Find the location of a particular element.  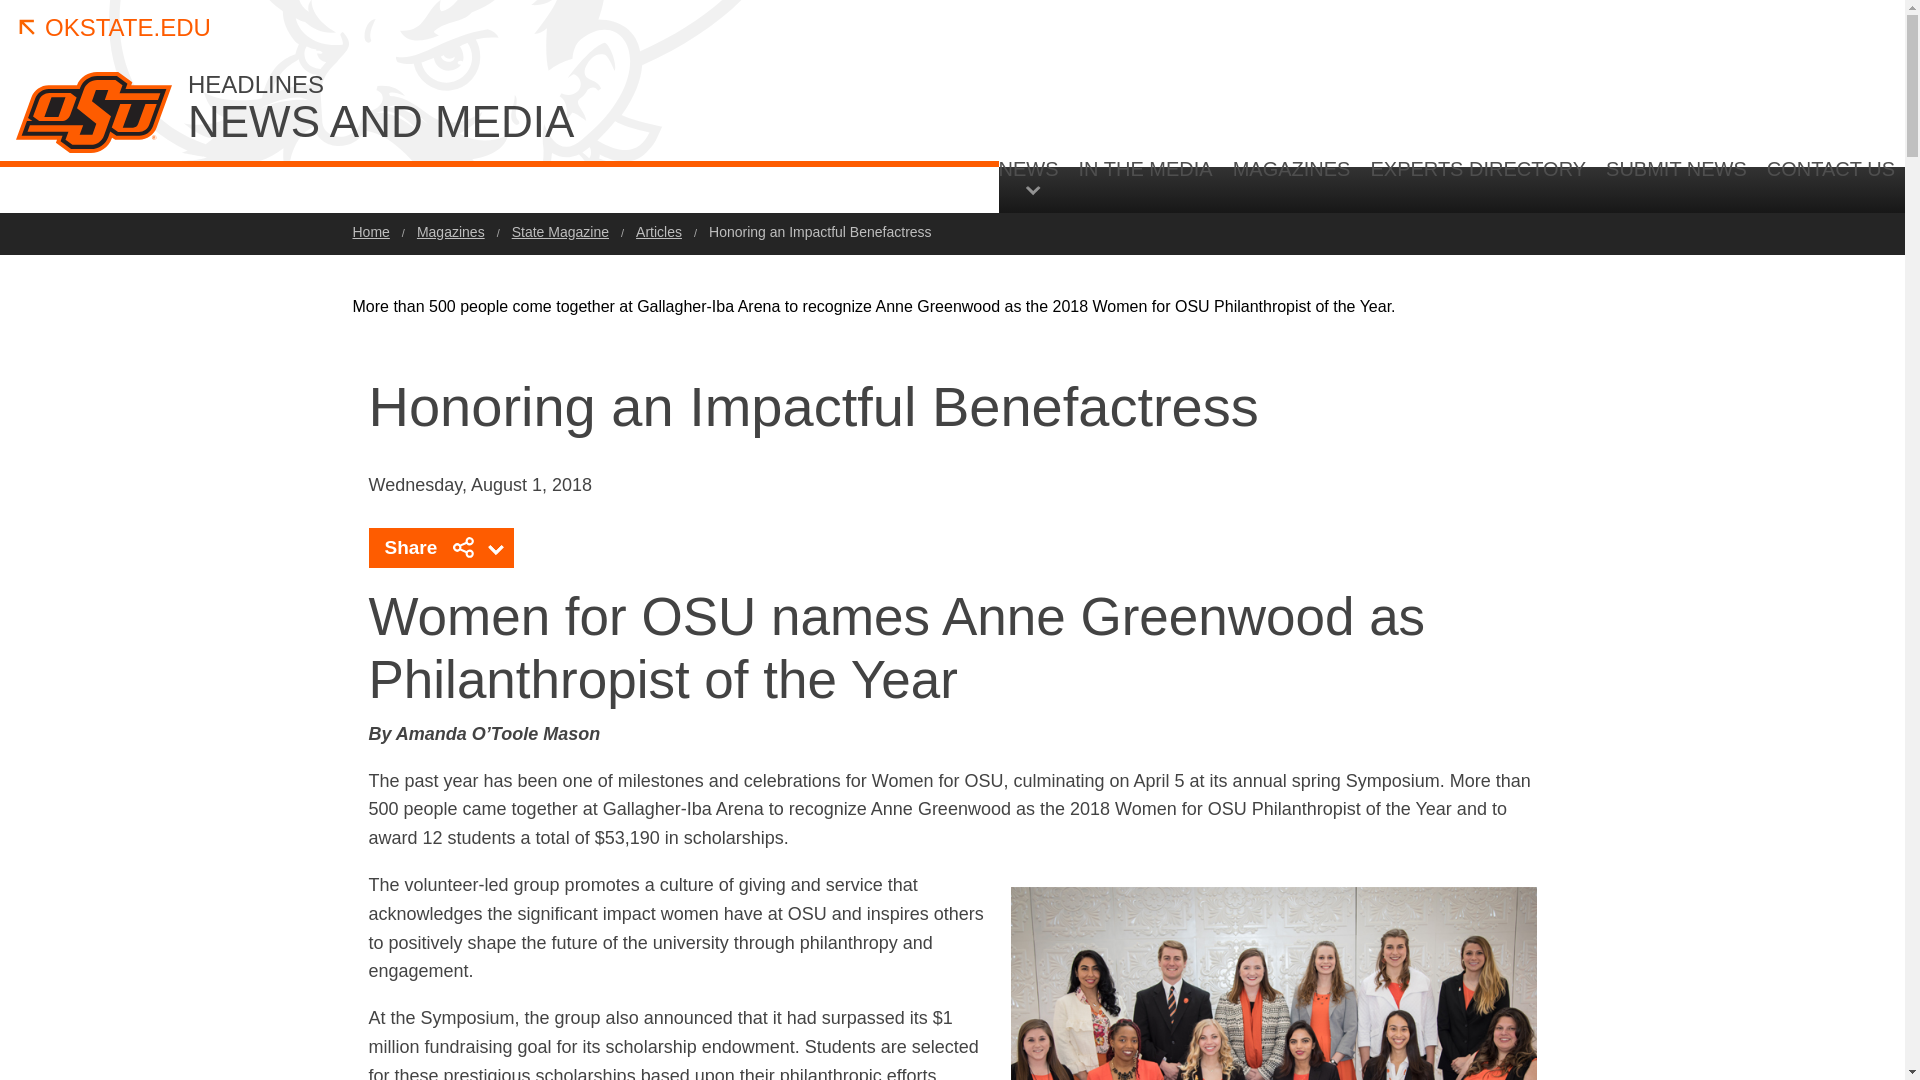

MAGAZINES is located at coordinates (1292, 184).